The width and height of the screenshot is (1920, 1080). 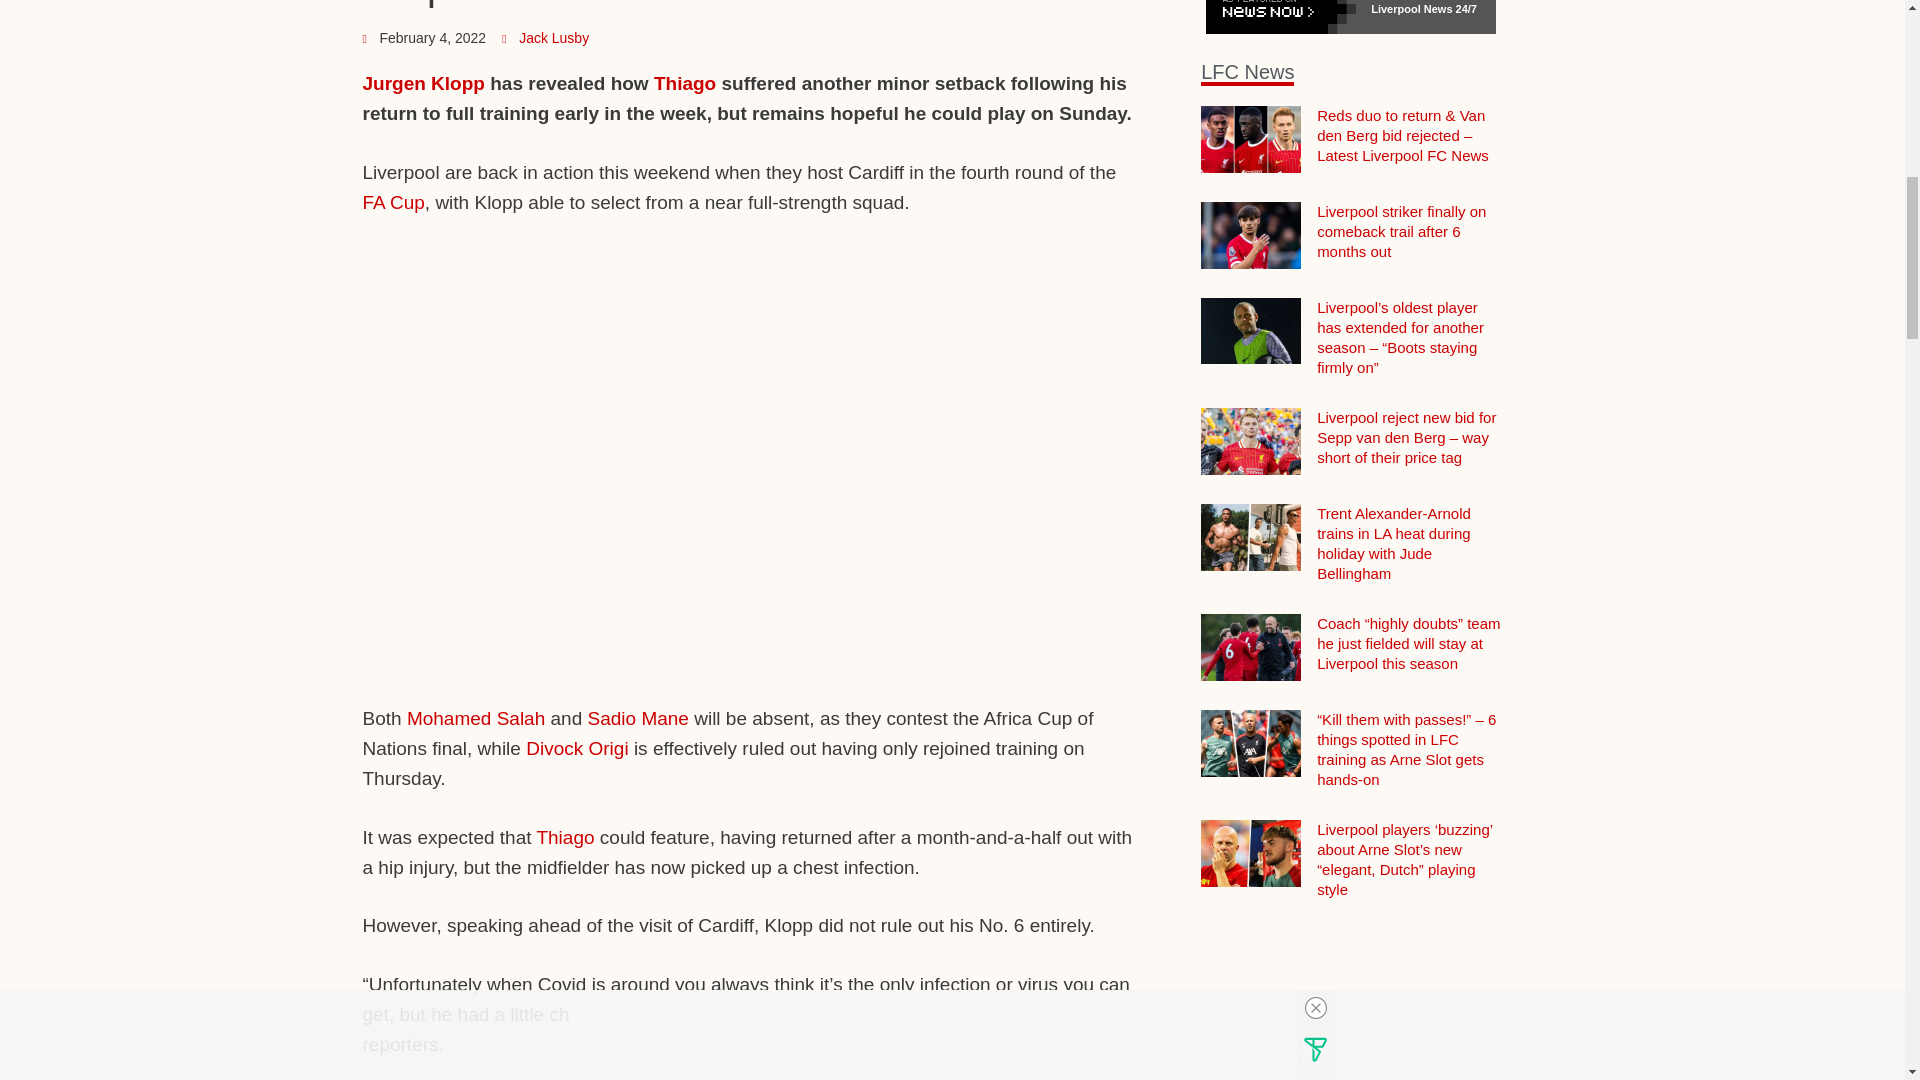 What do you see at coordinates (685, 83) in the screenshot?
I see `Thiago` at bounding box center [685, 83].